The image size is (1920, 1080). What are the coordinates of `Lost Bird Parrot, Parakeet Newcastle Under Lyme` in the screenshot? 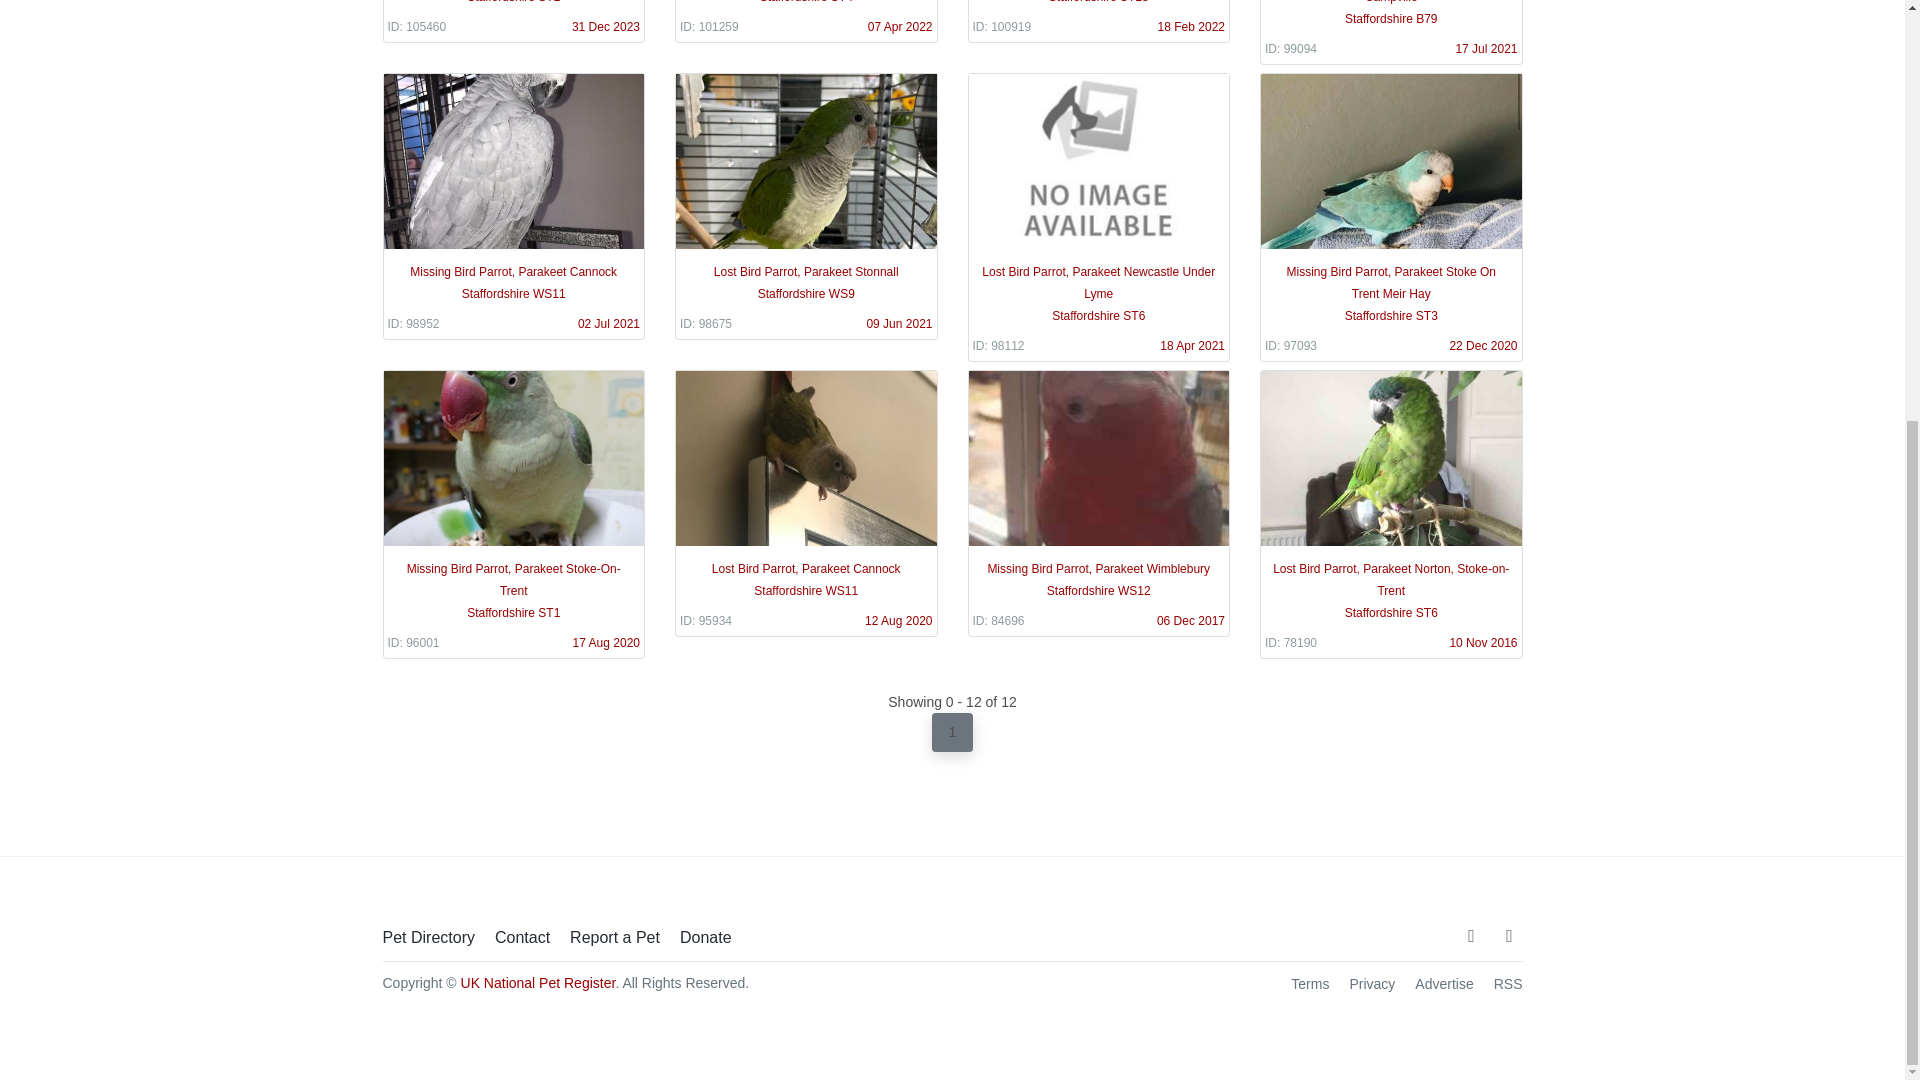 It's located at (1098, 217).